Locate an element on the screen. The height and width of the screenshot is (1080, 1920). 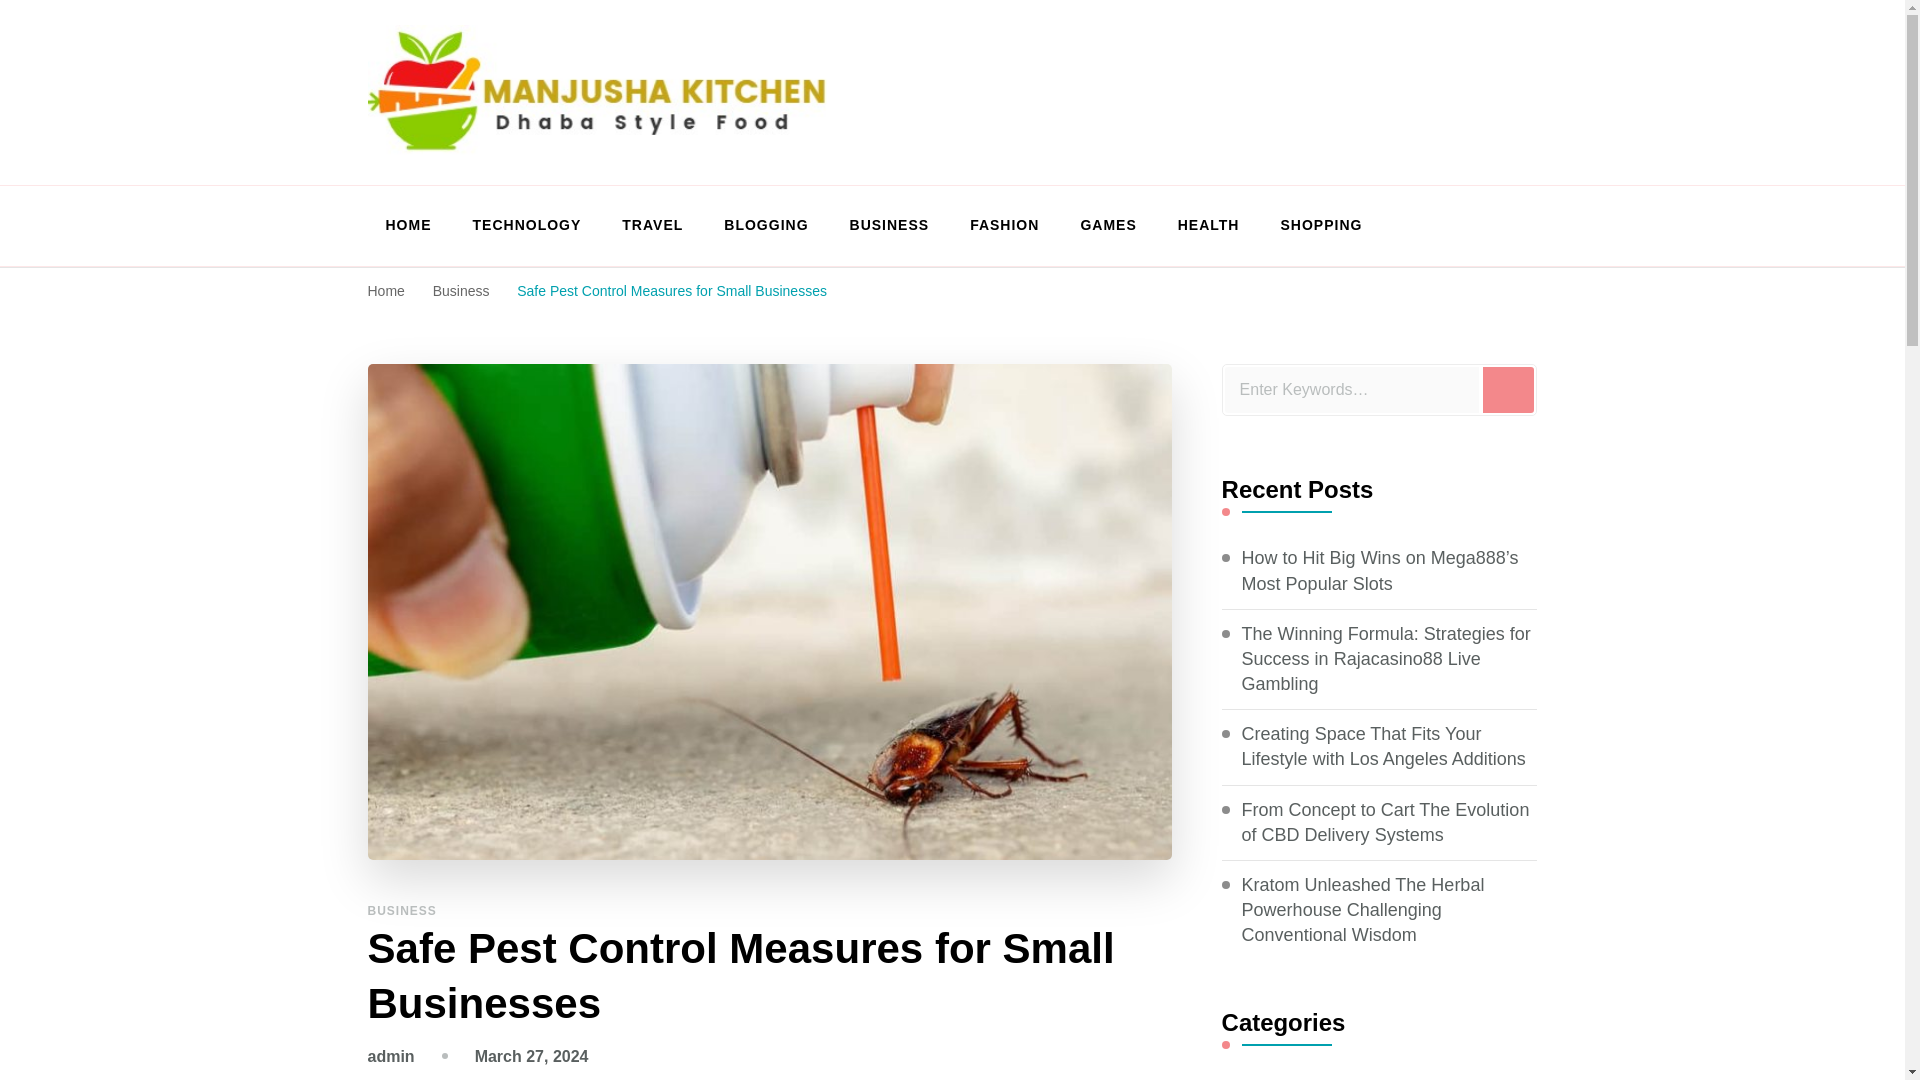
BUSINESS is located at coordinates (890, 225).